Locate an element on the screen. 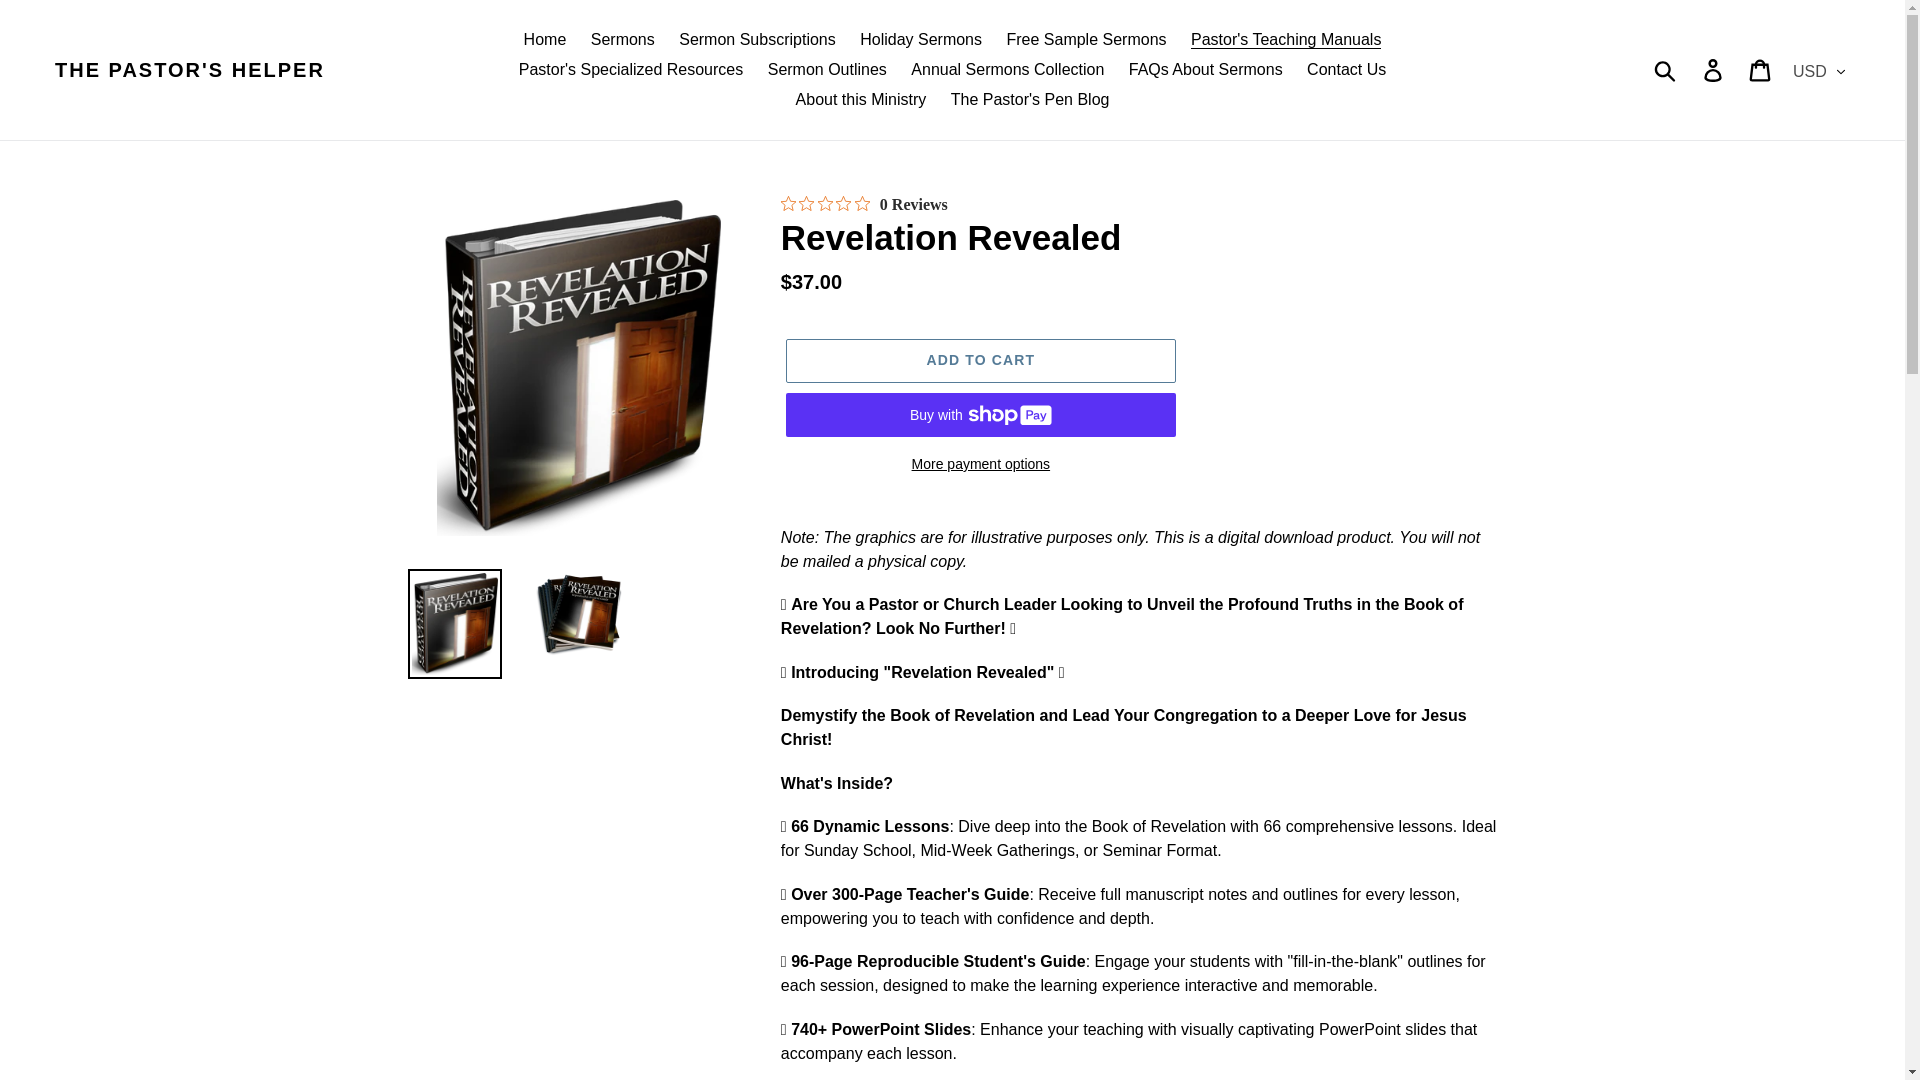  0 Reviews is located at coordinates (864, 204).